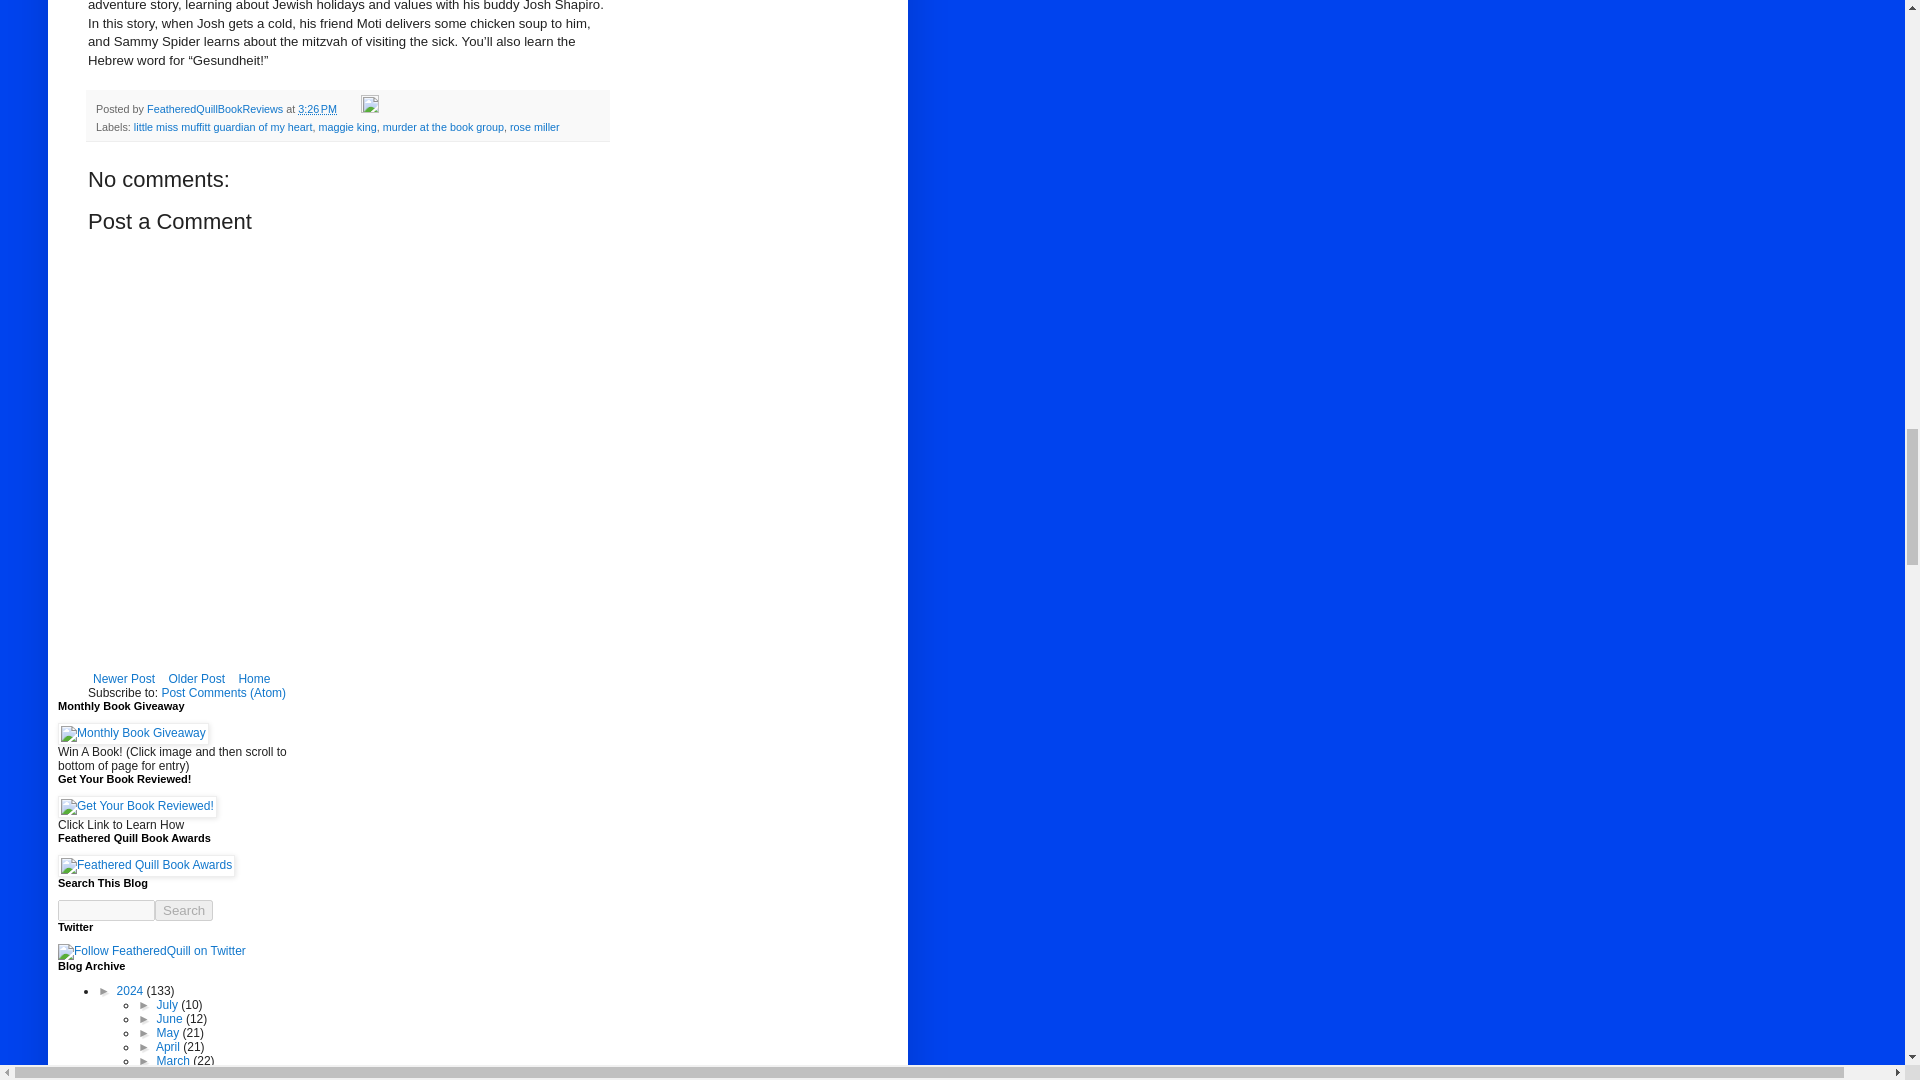  What do you see at coordinates (170, 1004) in the screenshot?
I see `July` at bounding box center [170, 1004].